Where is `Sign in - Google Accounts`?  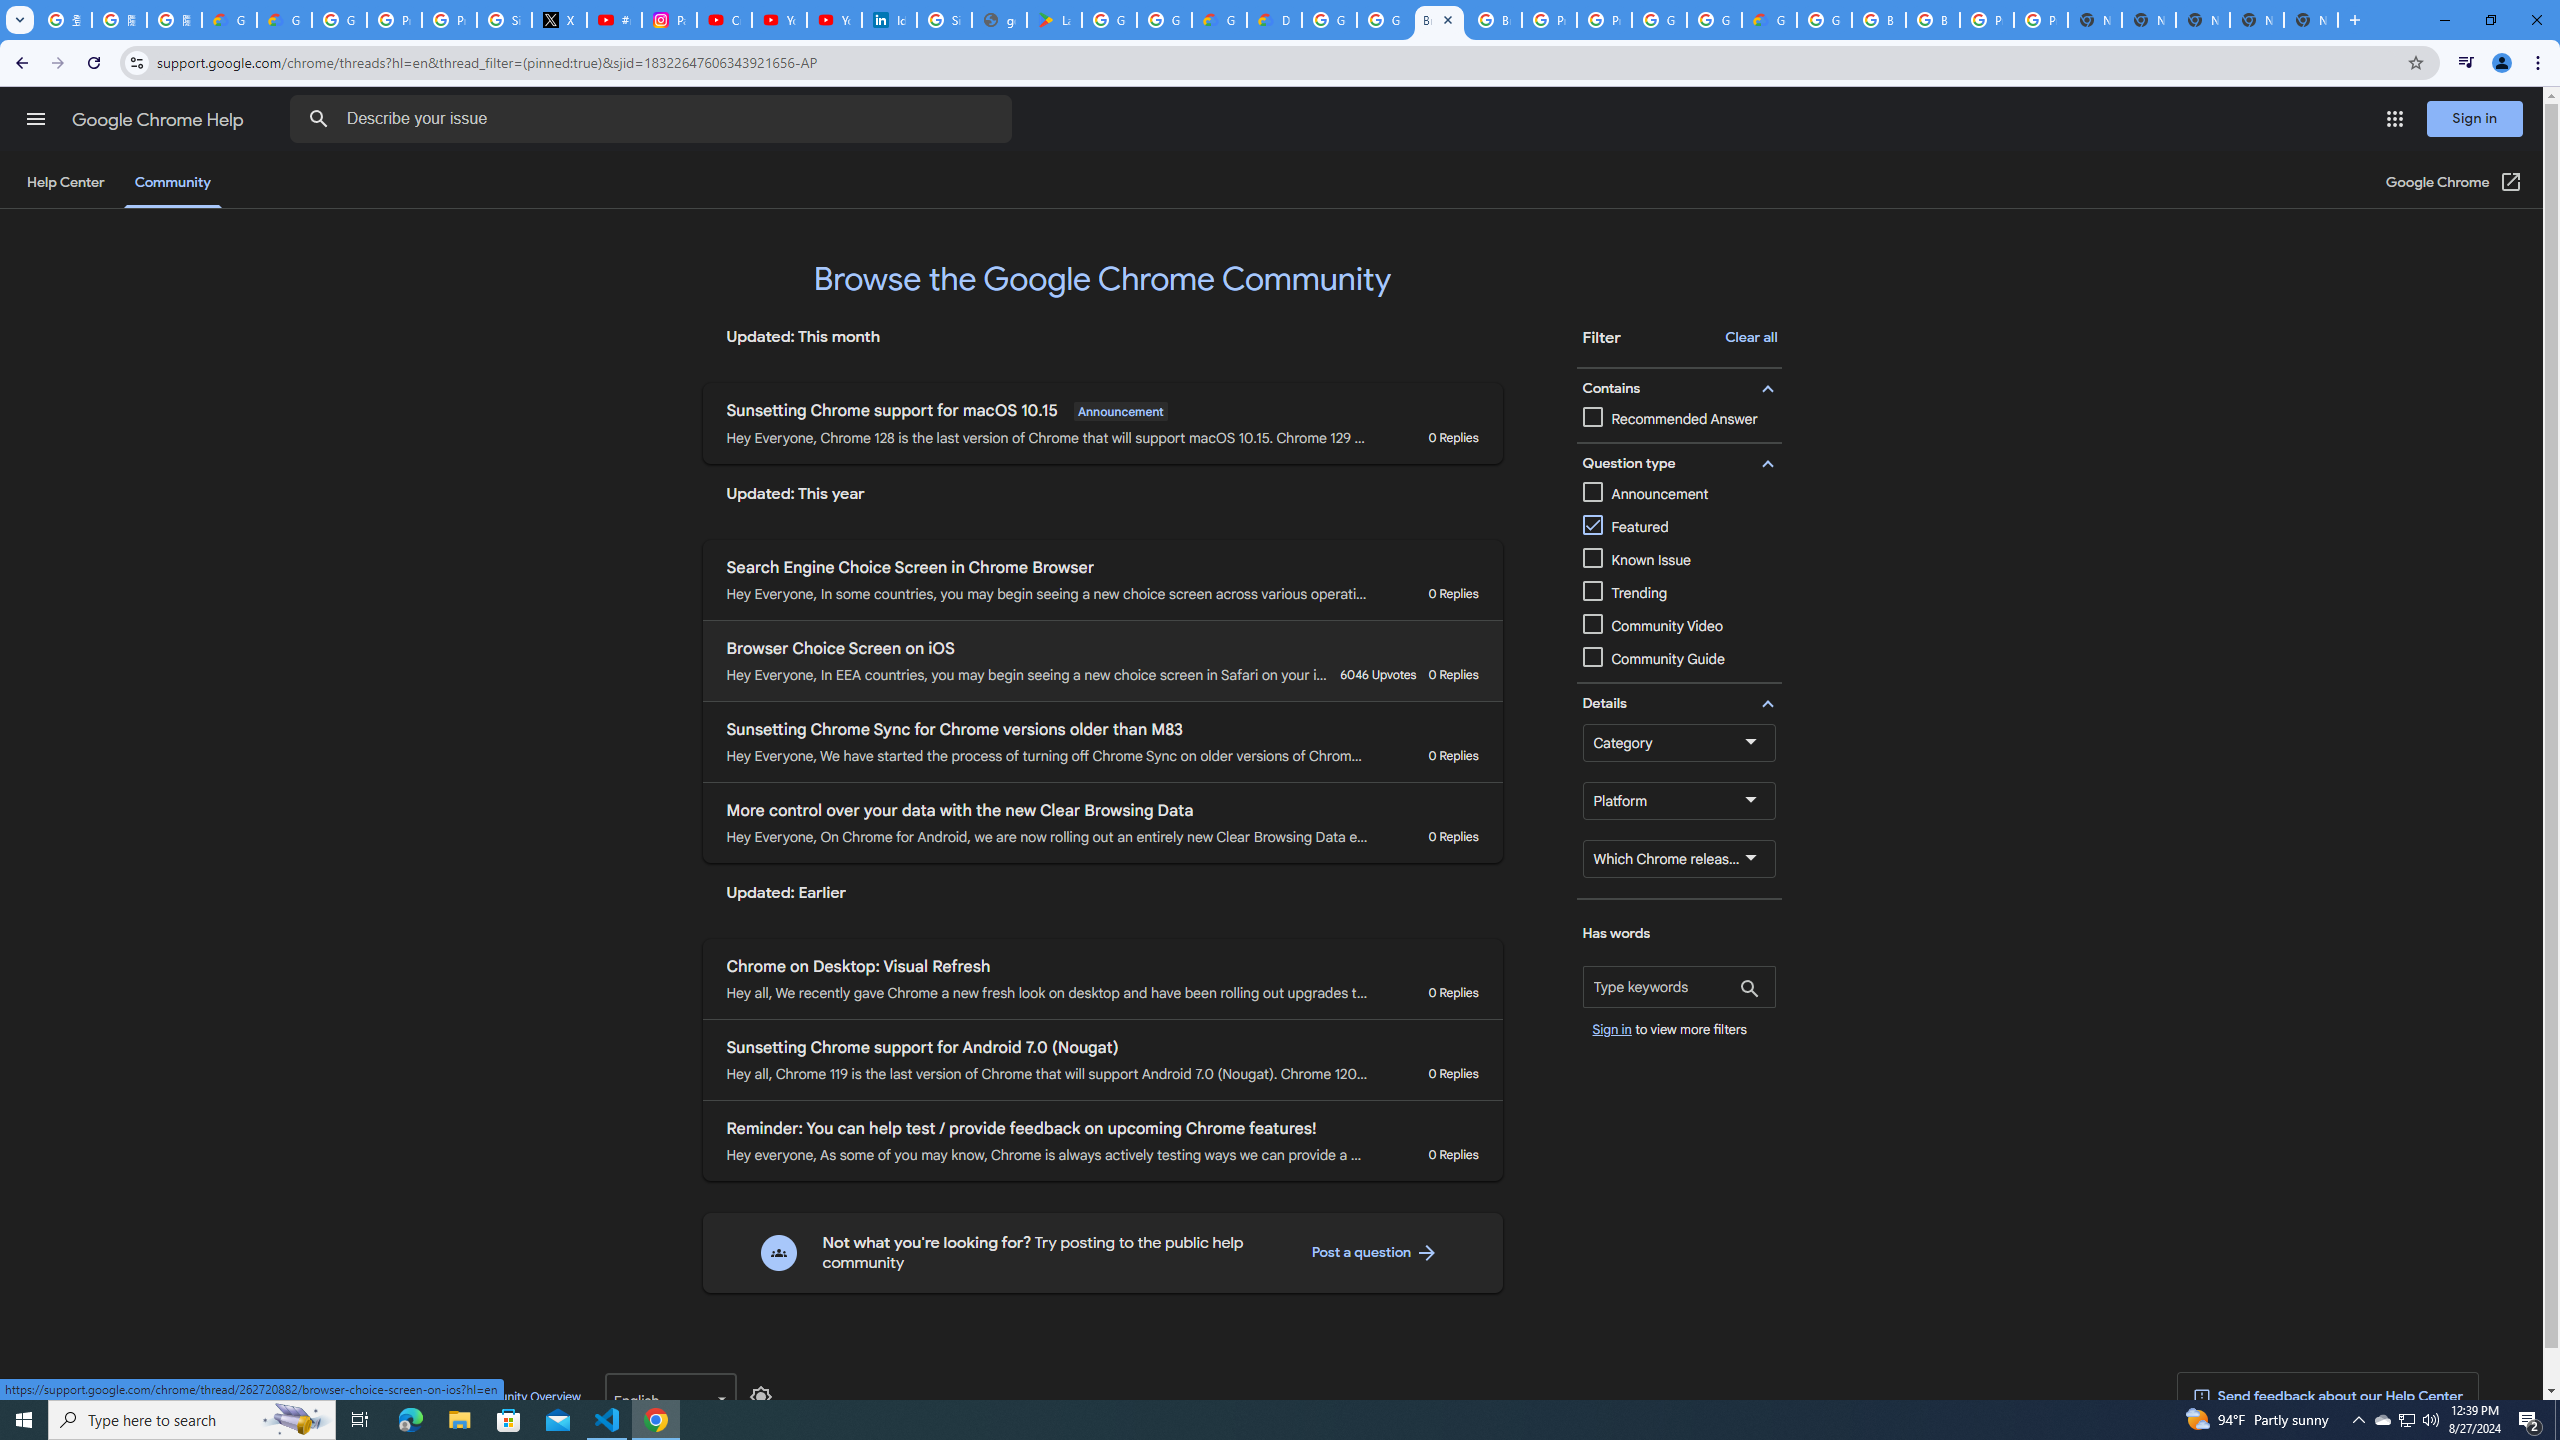
Sign in - Google Accounts is located at coordinates (504, 20).